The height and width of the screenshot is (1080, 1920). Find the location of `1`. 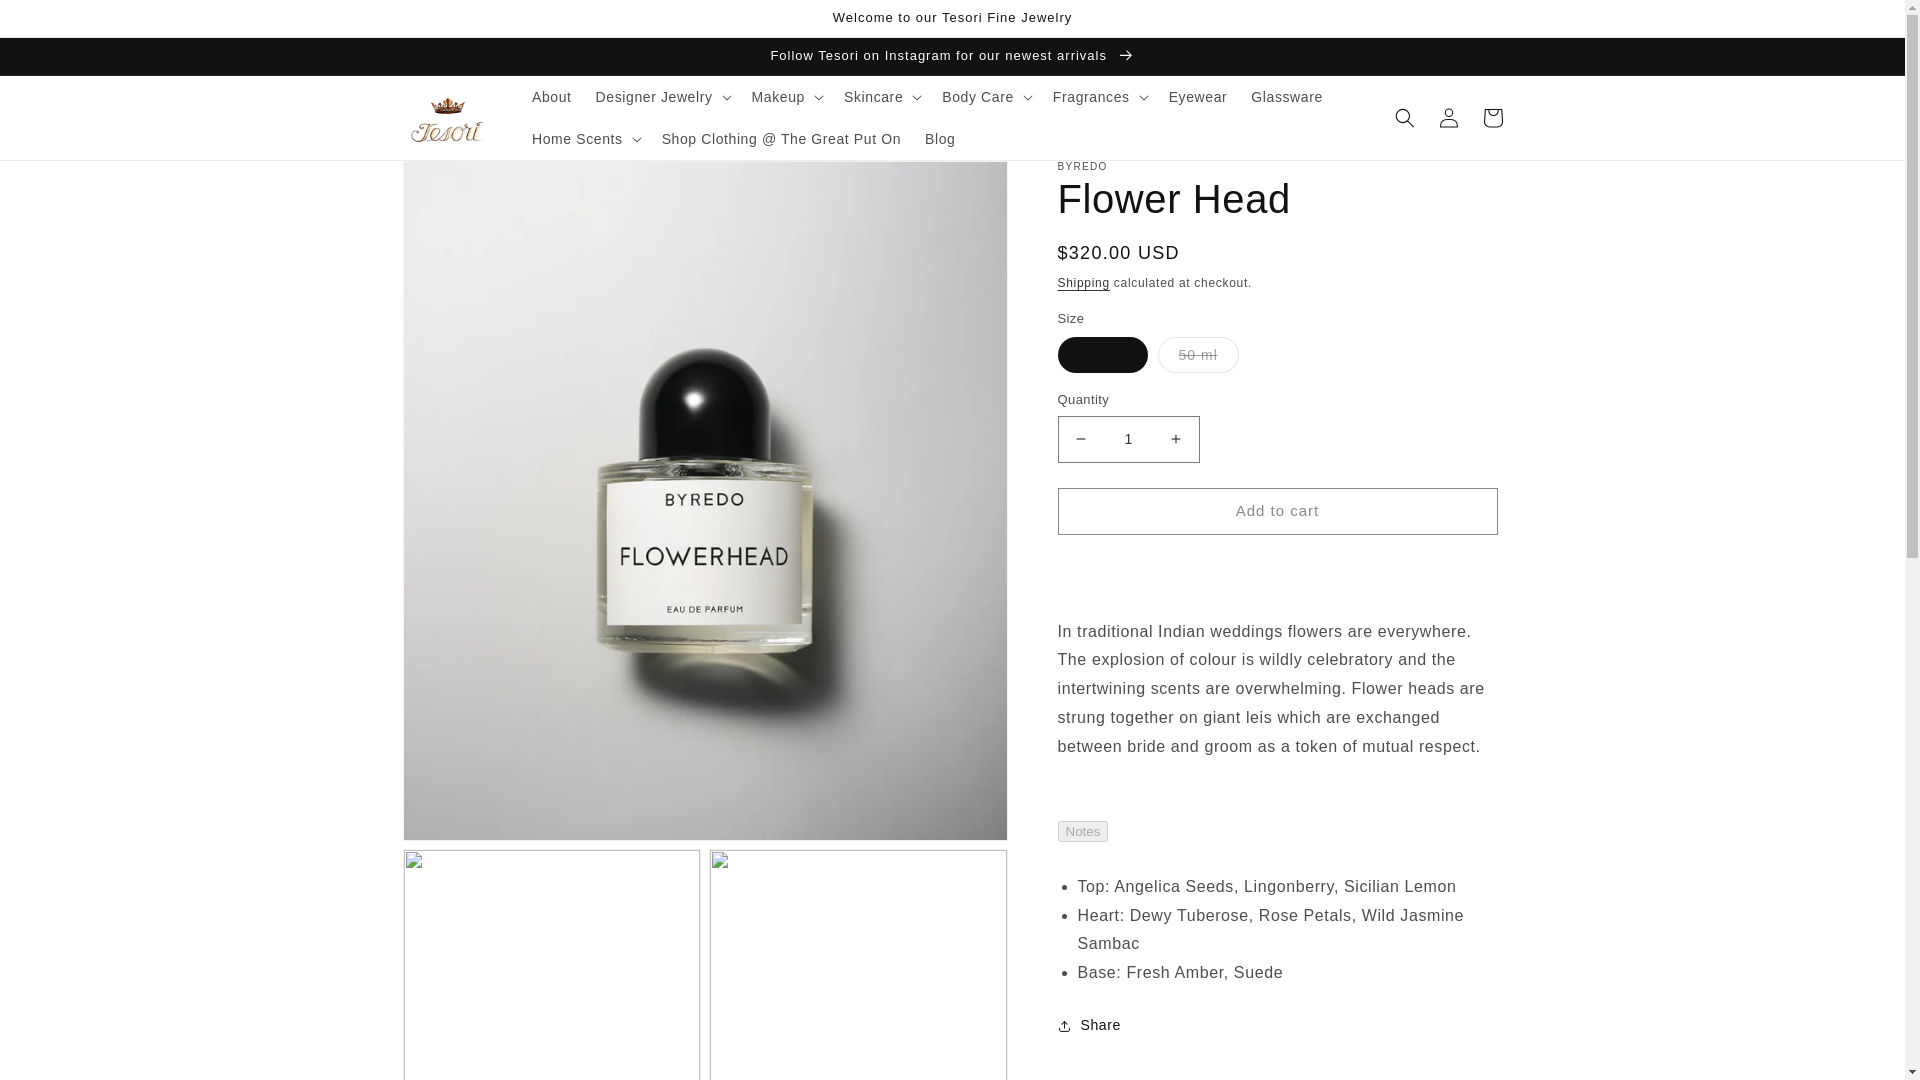

1 is located at coordinates (1128, 439).